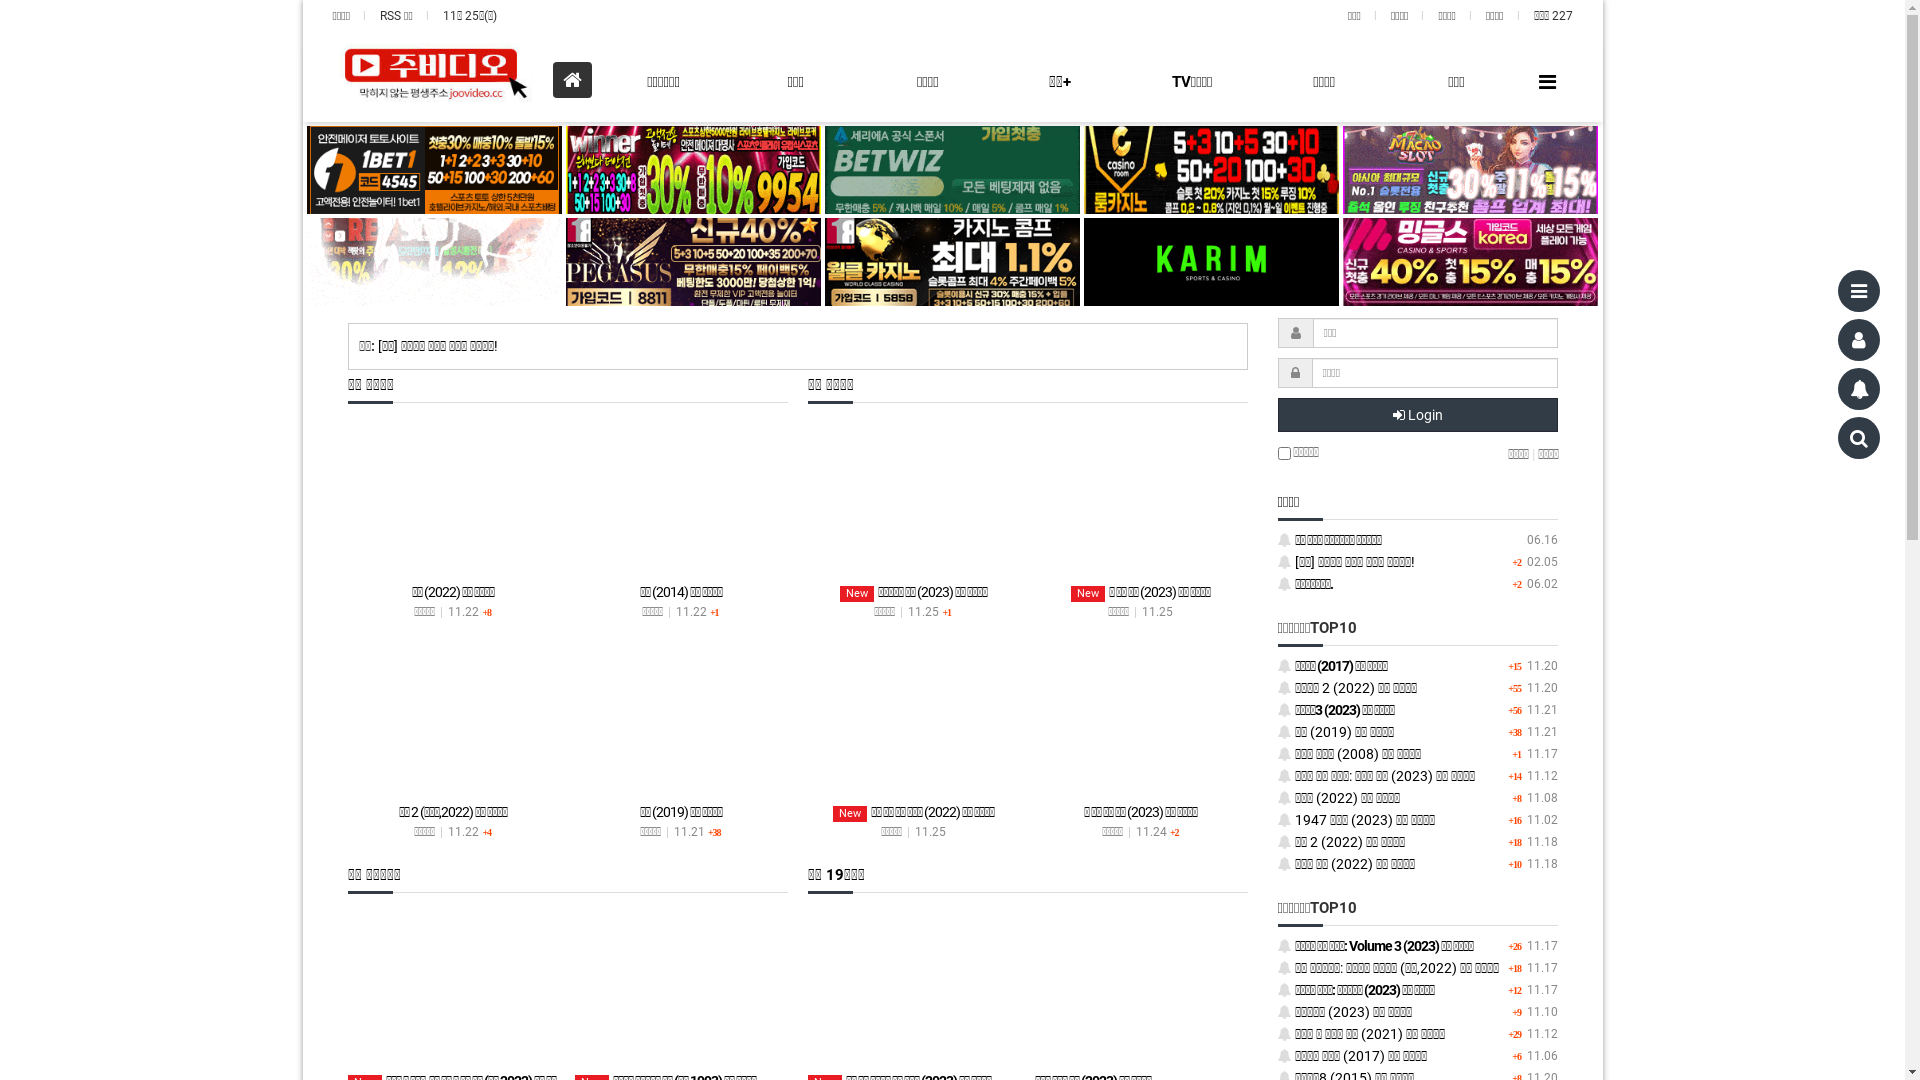  I want to click on  , so click(1212, 170).